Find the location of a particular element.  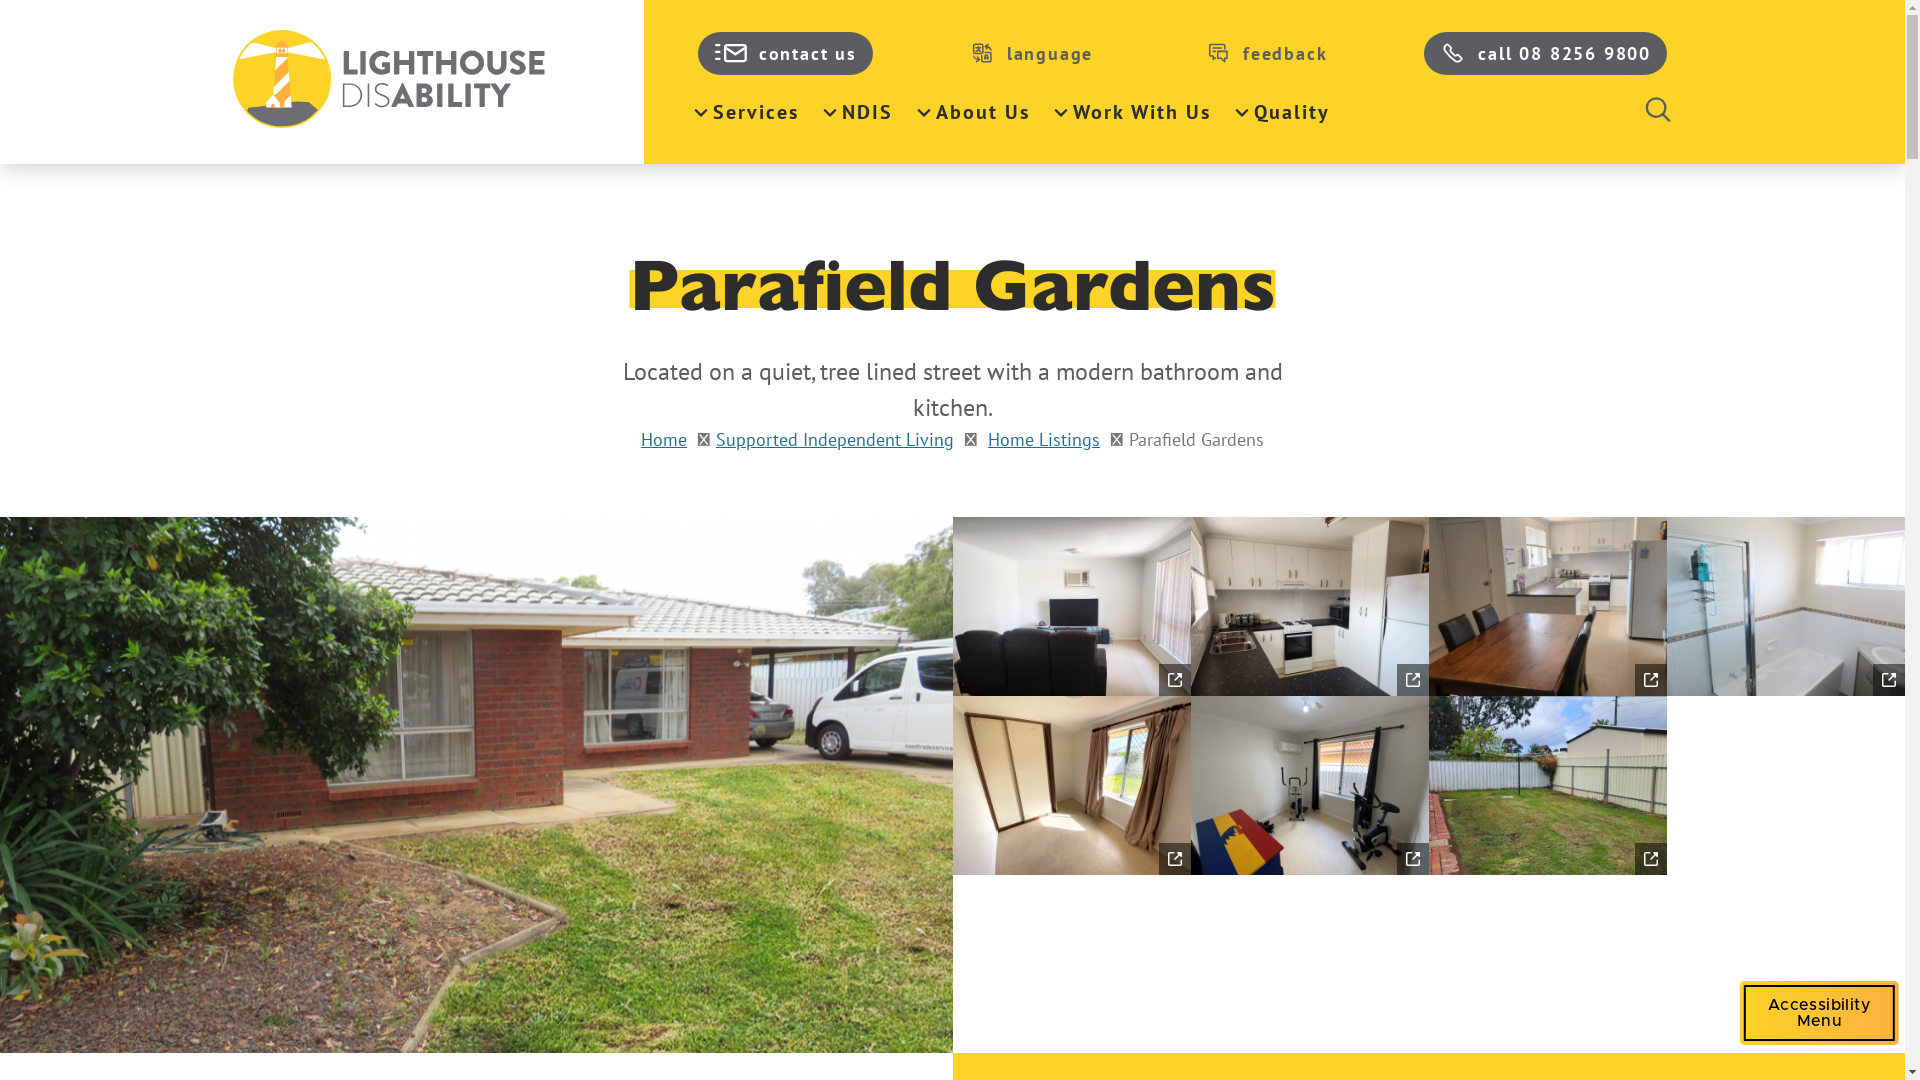

About Us is located at coordinates (974, 112).